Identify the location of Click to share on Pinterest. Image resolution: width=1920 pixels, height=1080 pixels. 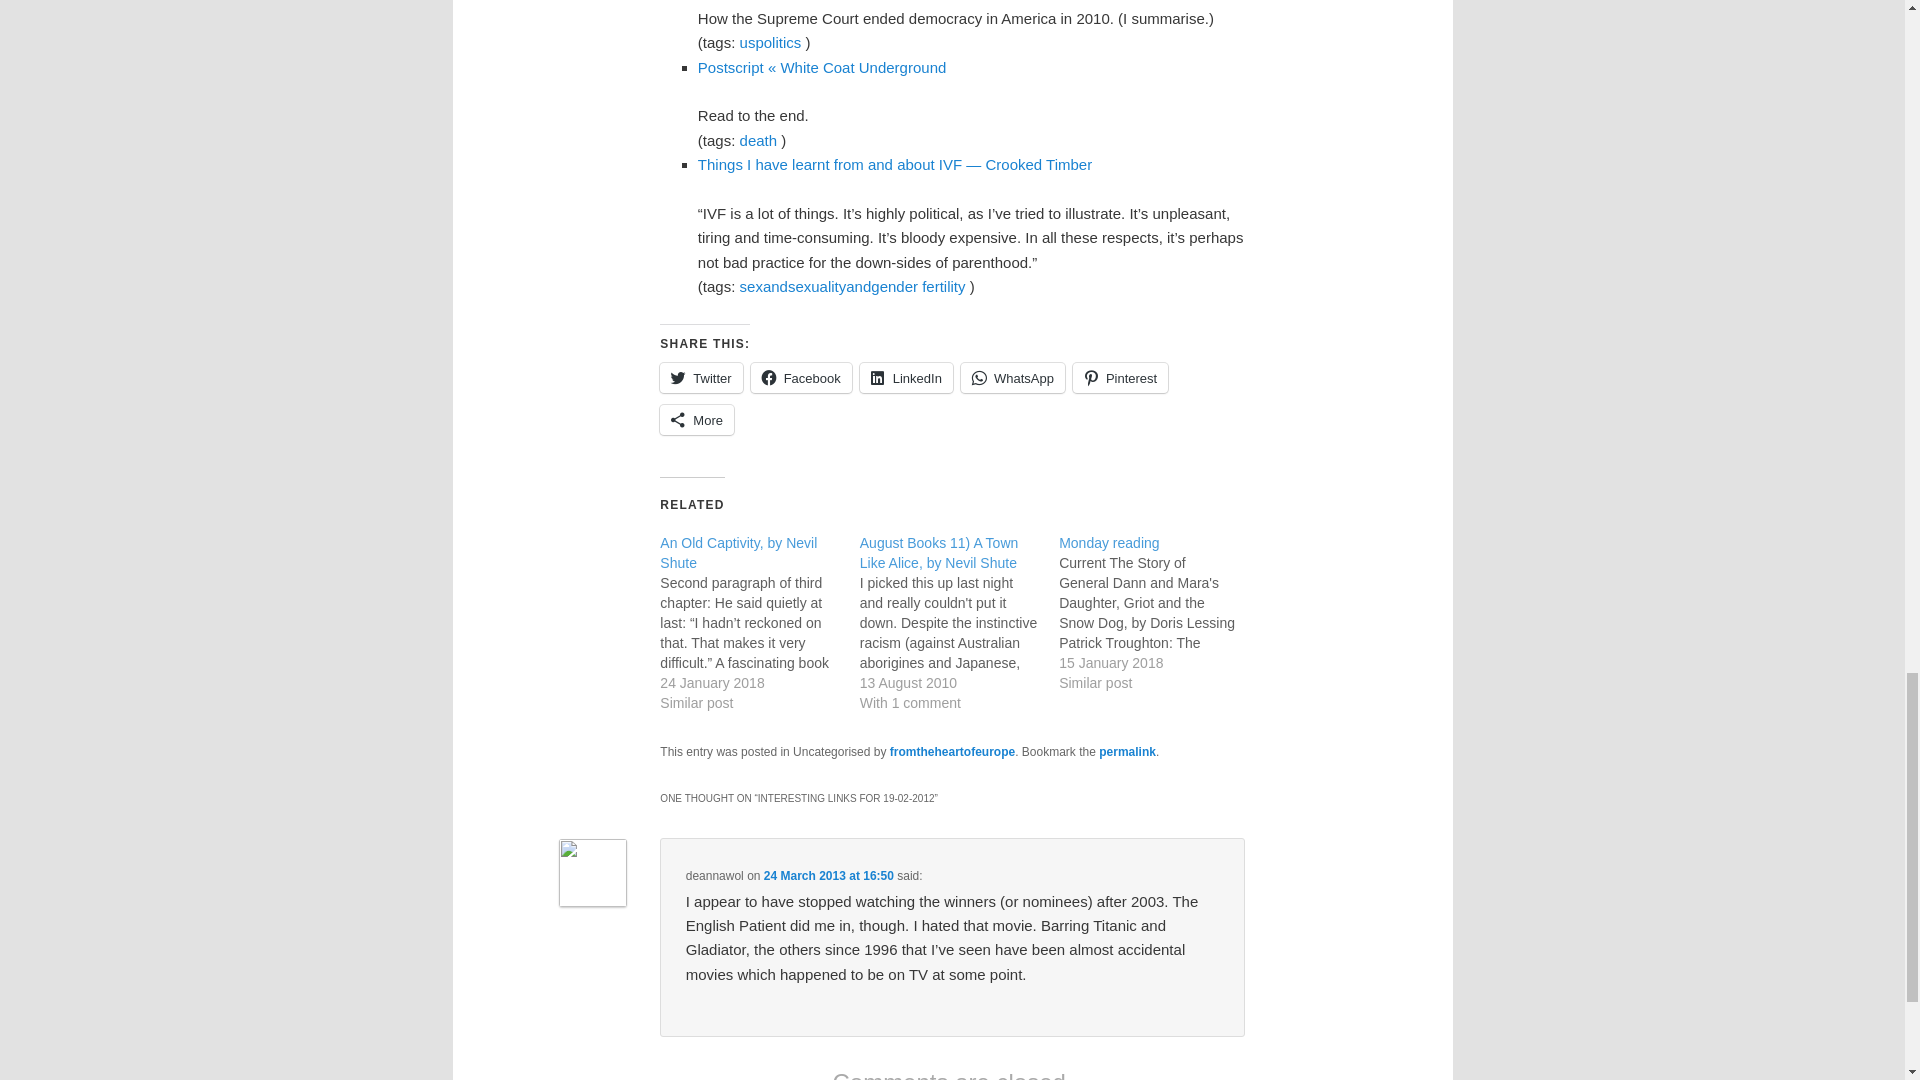
(1120, 378).